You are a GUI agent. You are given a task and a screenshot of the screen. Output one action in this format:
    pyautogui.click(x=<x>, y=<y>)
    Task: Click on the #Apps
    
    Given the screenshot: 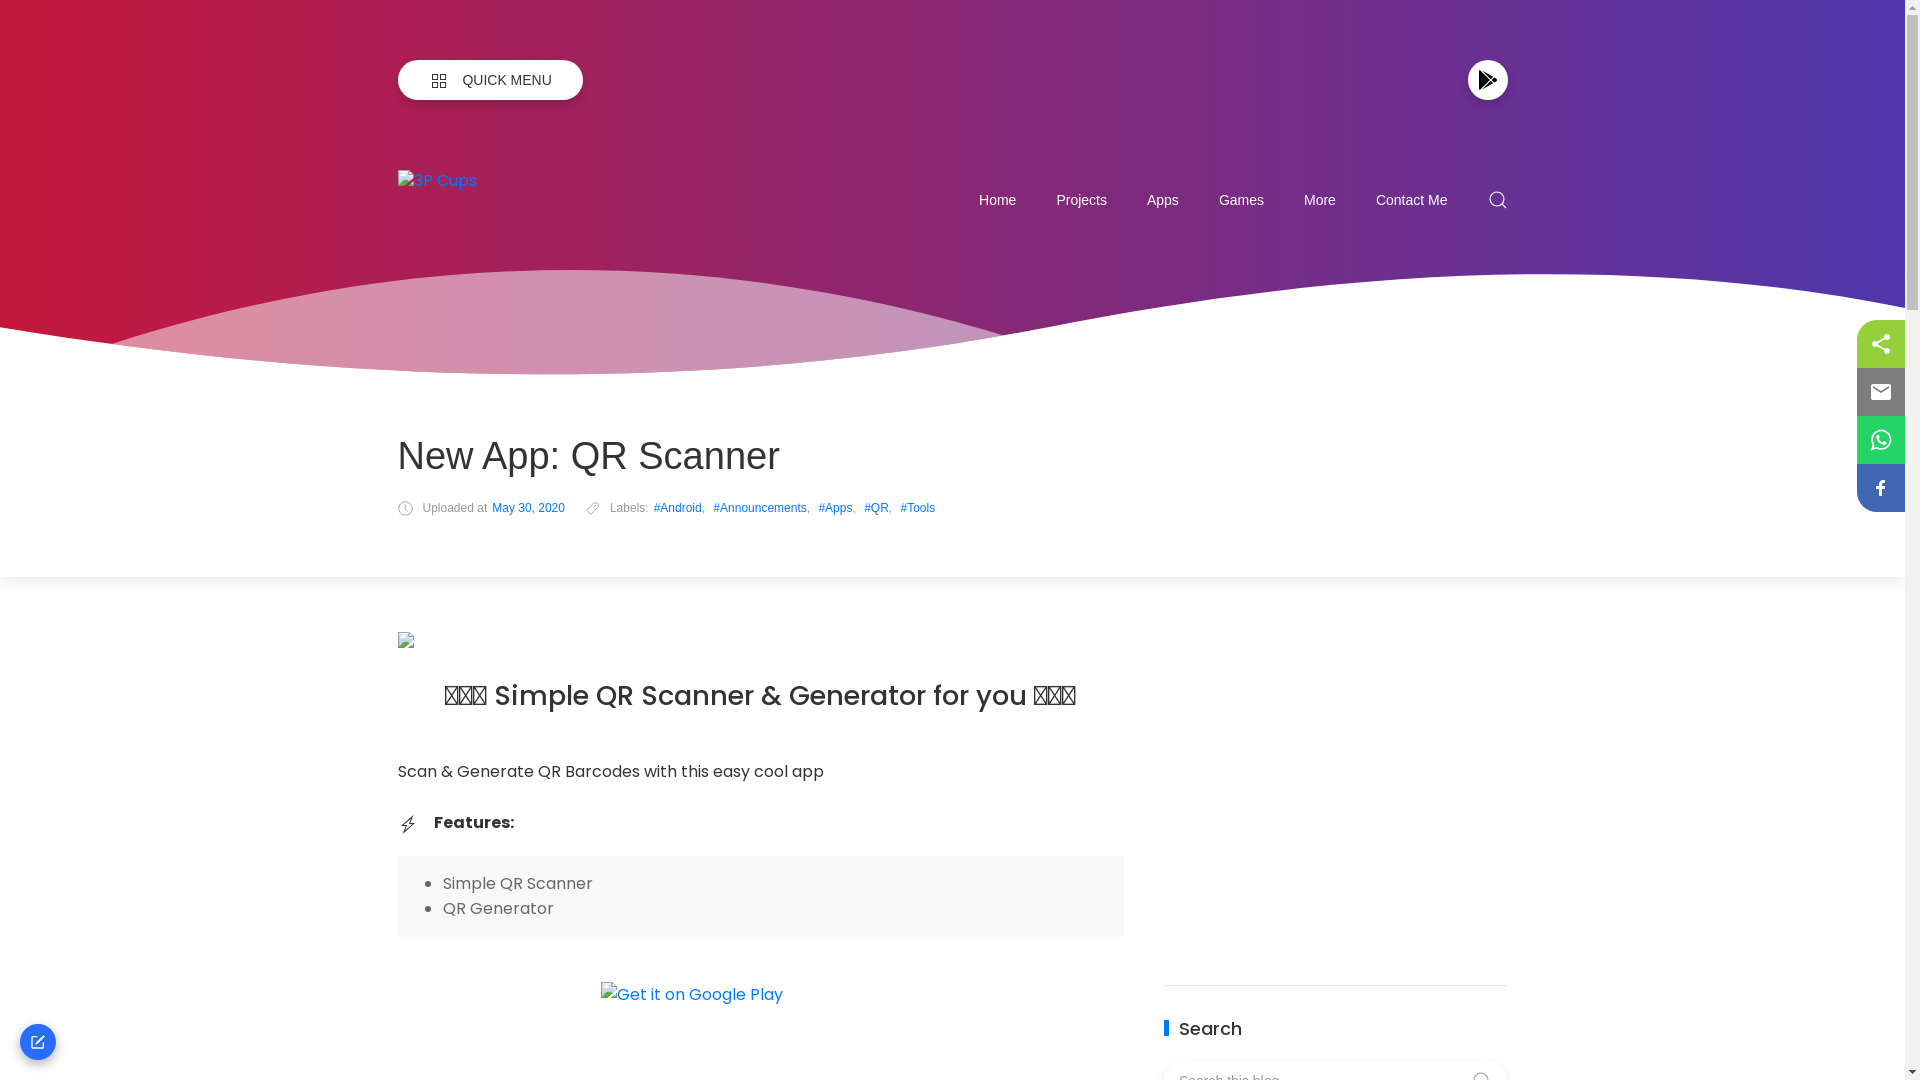 What is the action you would take?
    pyautogui.click(x=835, y=508)
    